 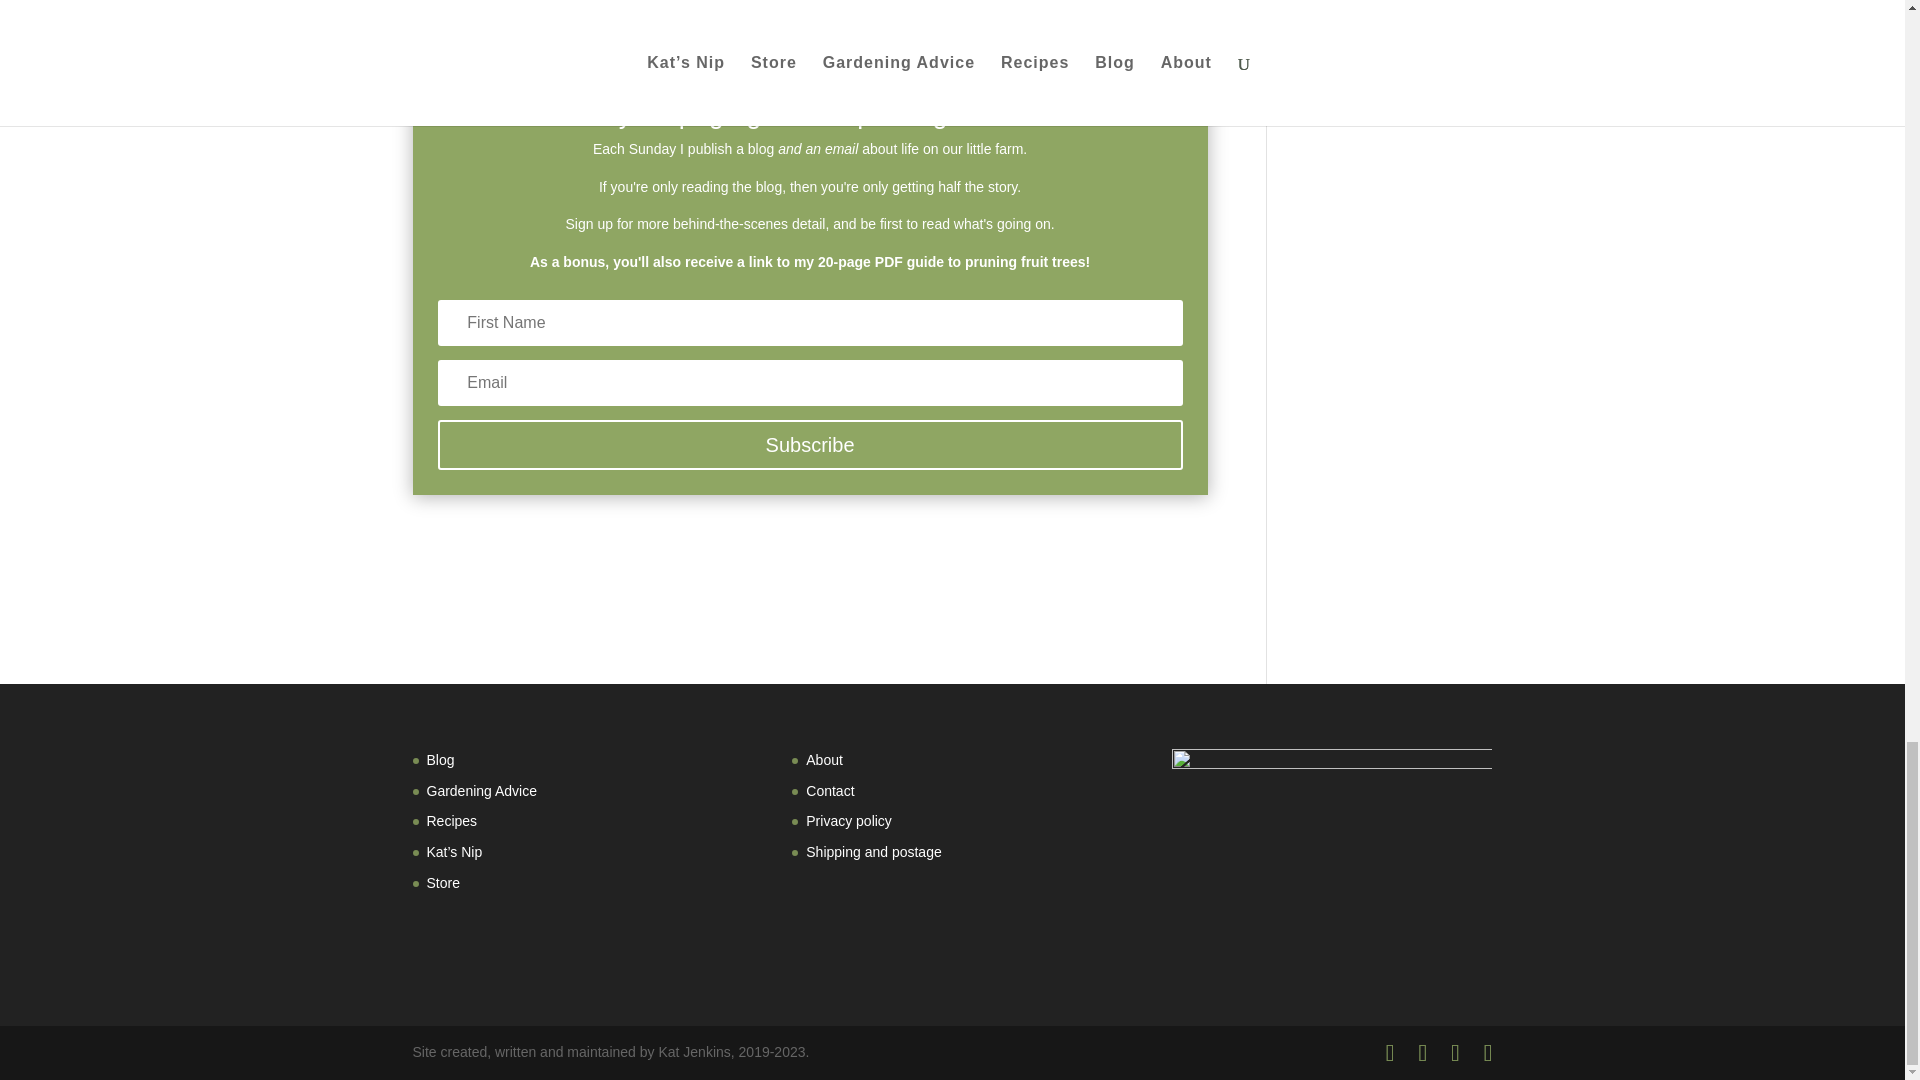 I want to click on Blog, so click(x=440, y=759).